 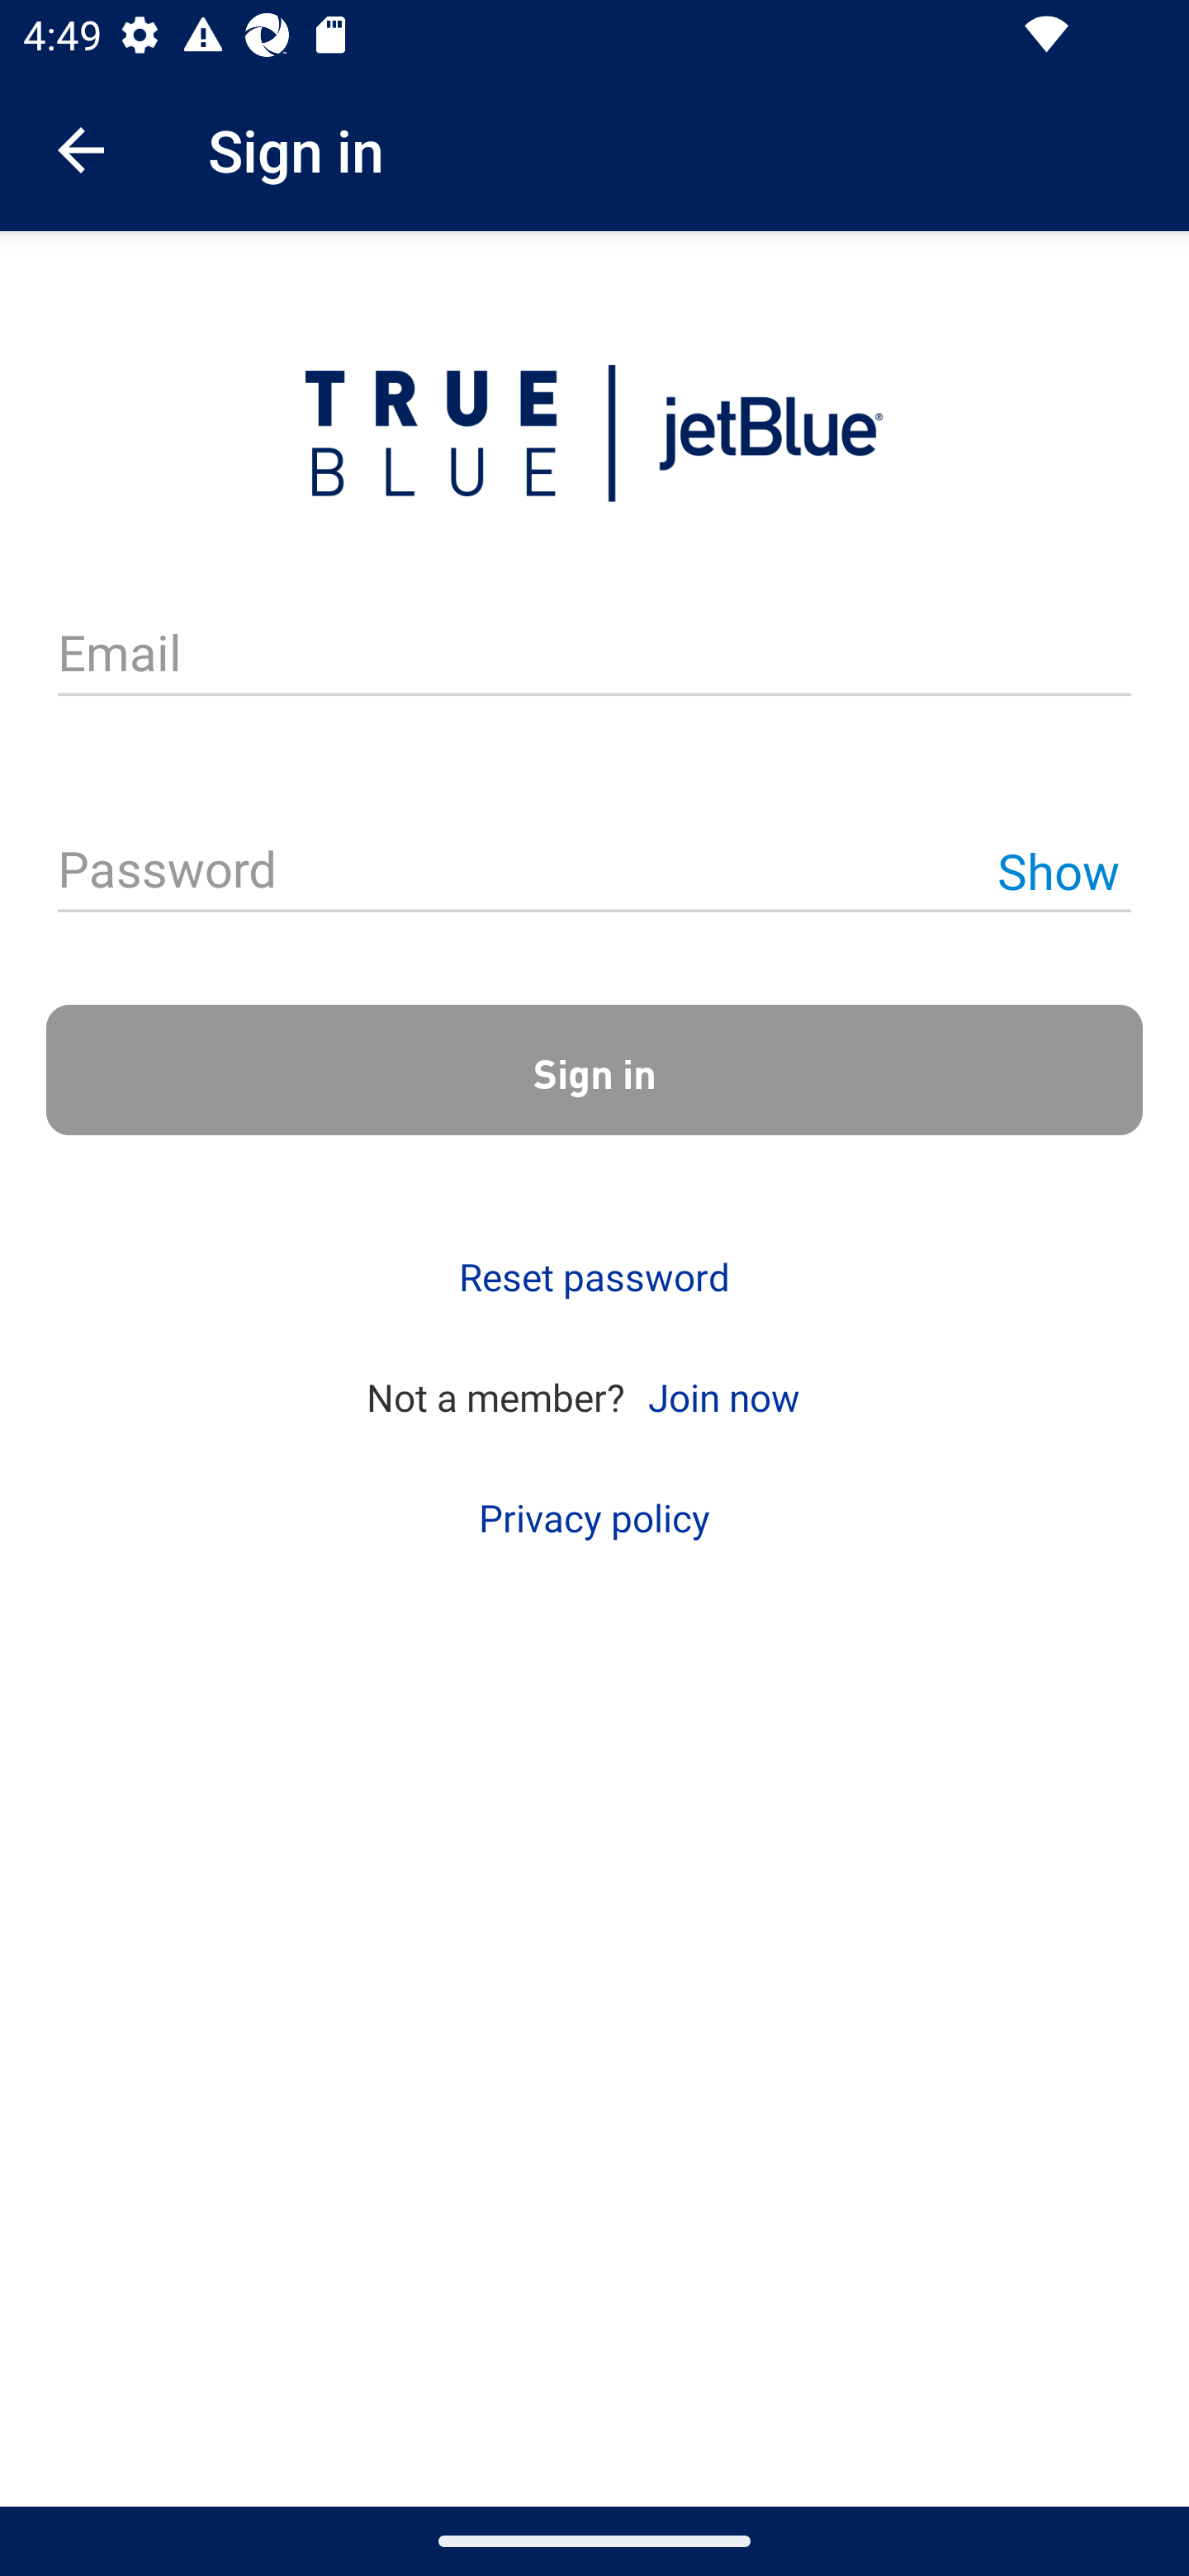 What do you see at coordinates (723, 1395) in the screenshot?
I see `Join now` at bounding box center [723, 1395].